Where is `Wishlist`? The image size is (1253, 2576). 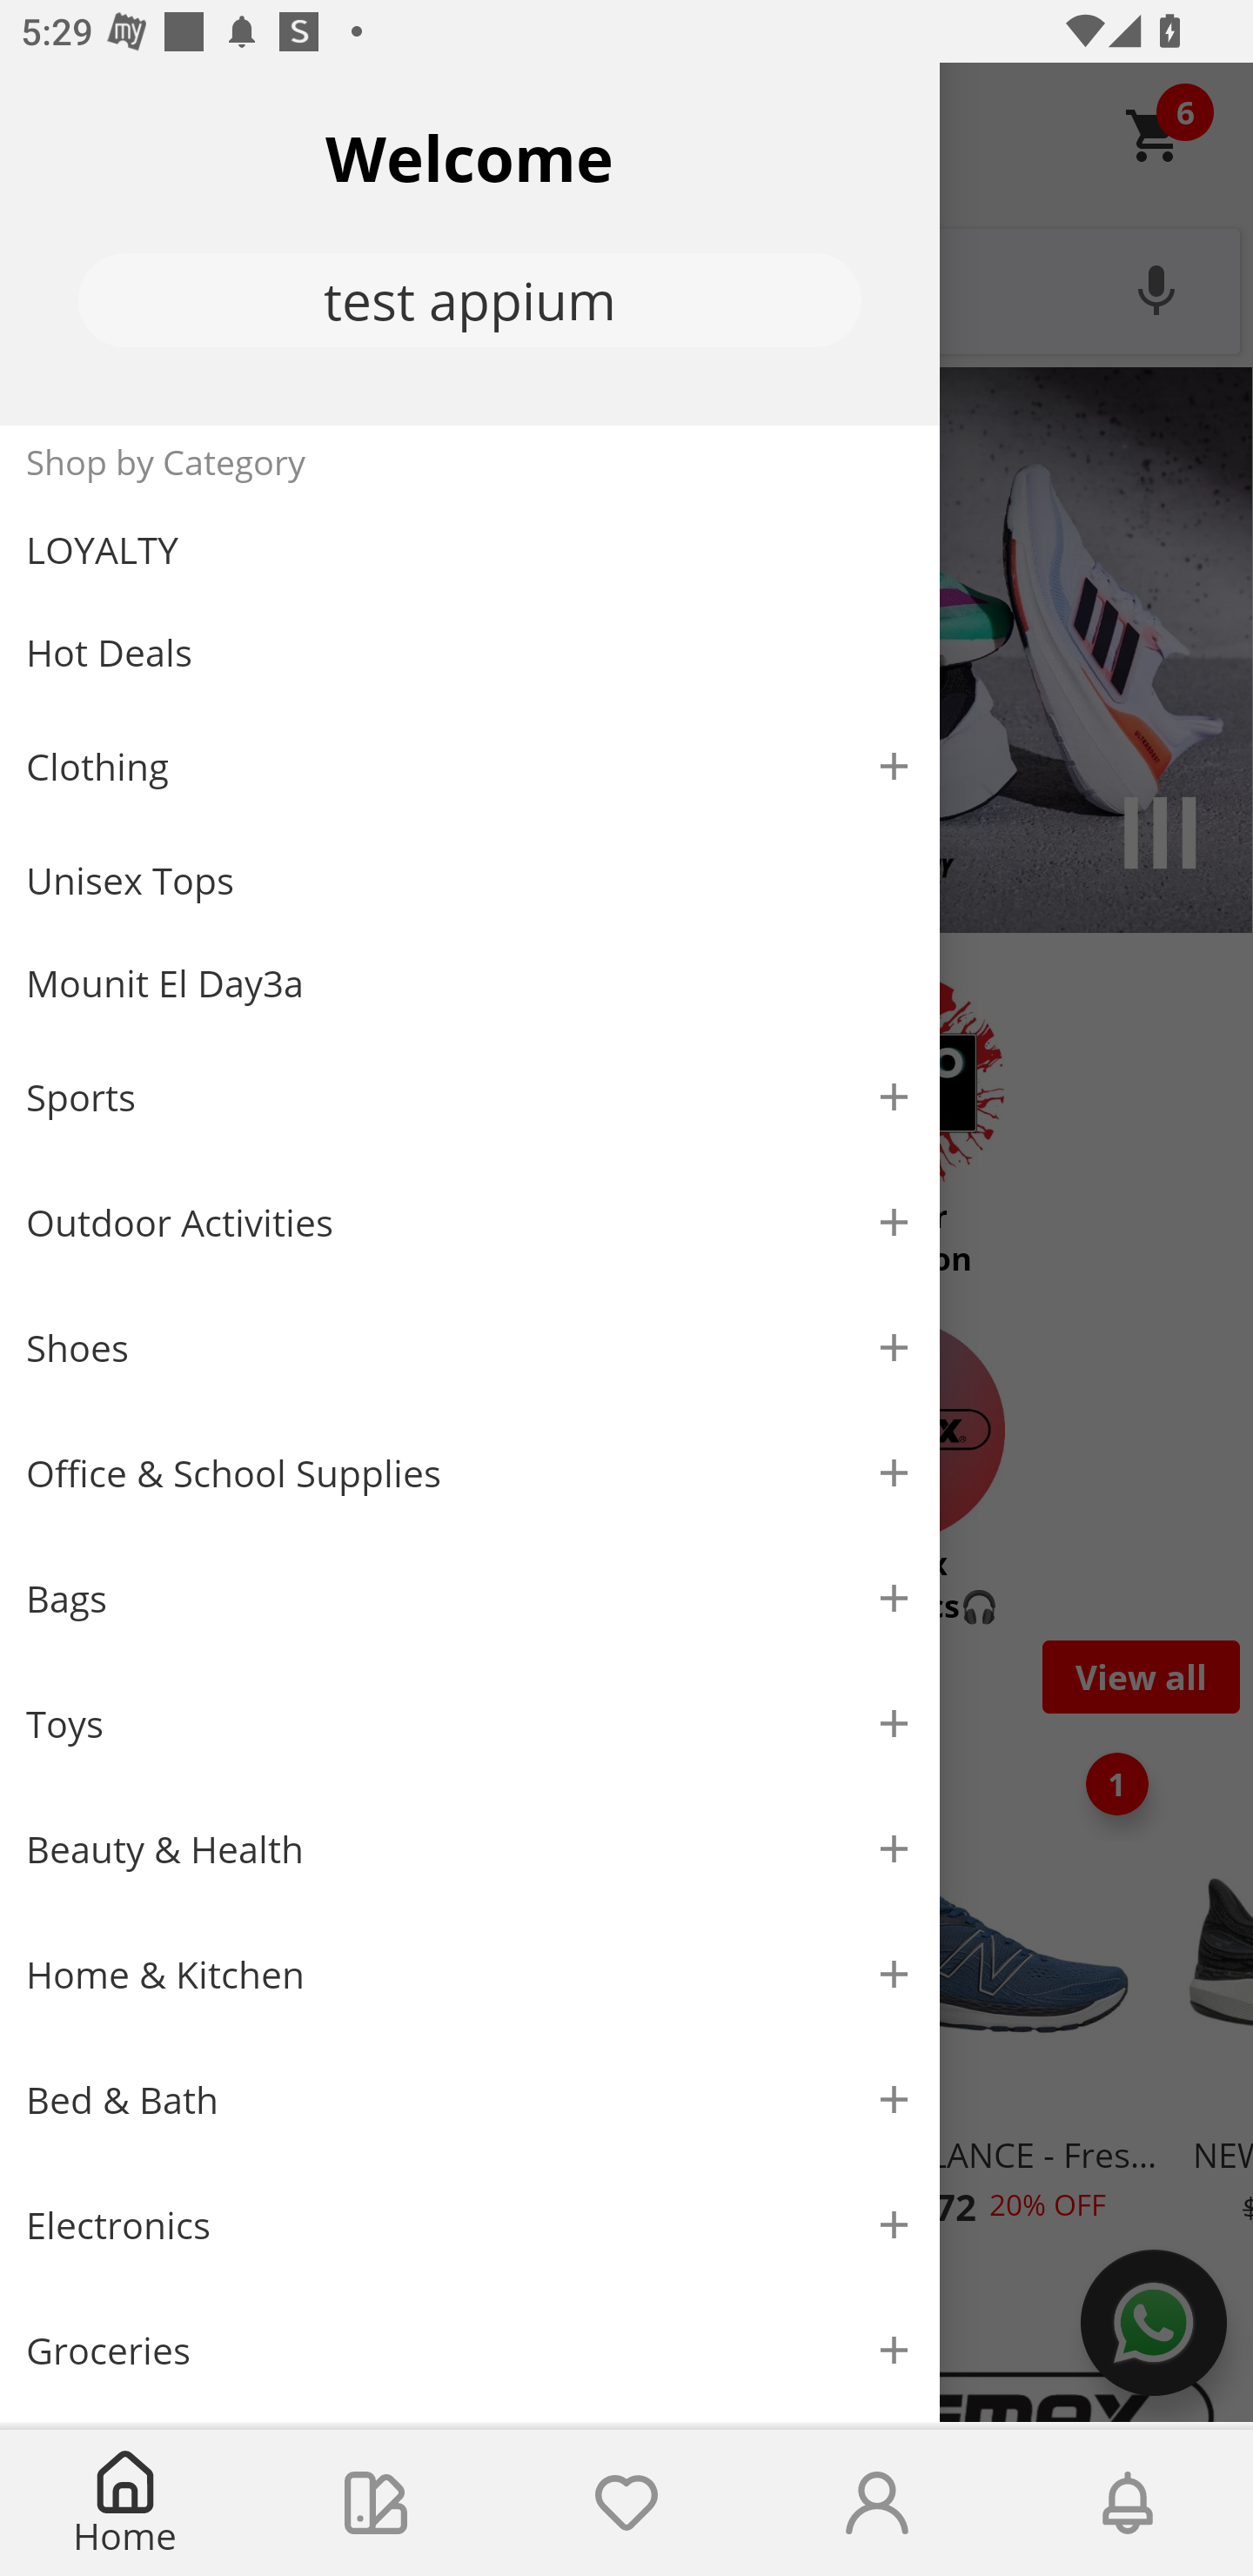
Wishlist is located at coordinates (626, 2503).